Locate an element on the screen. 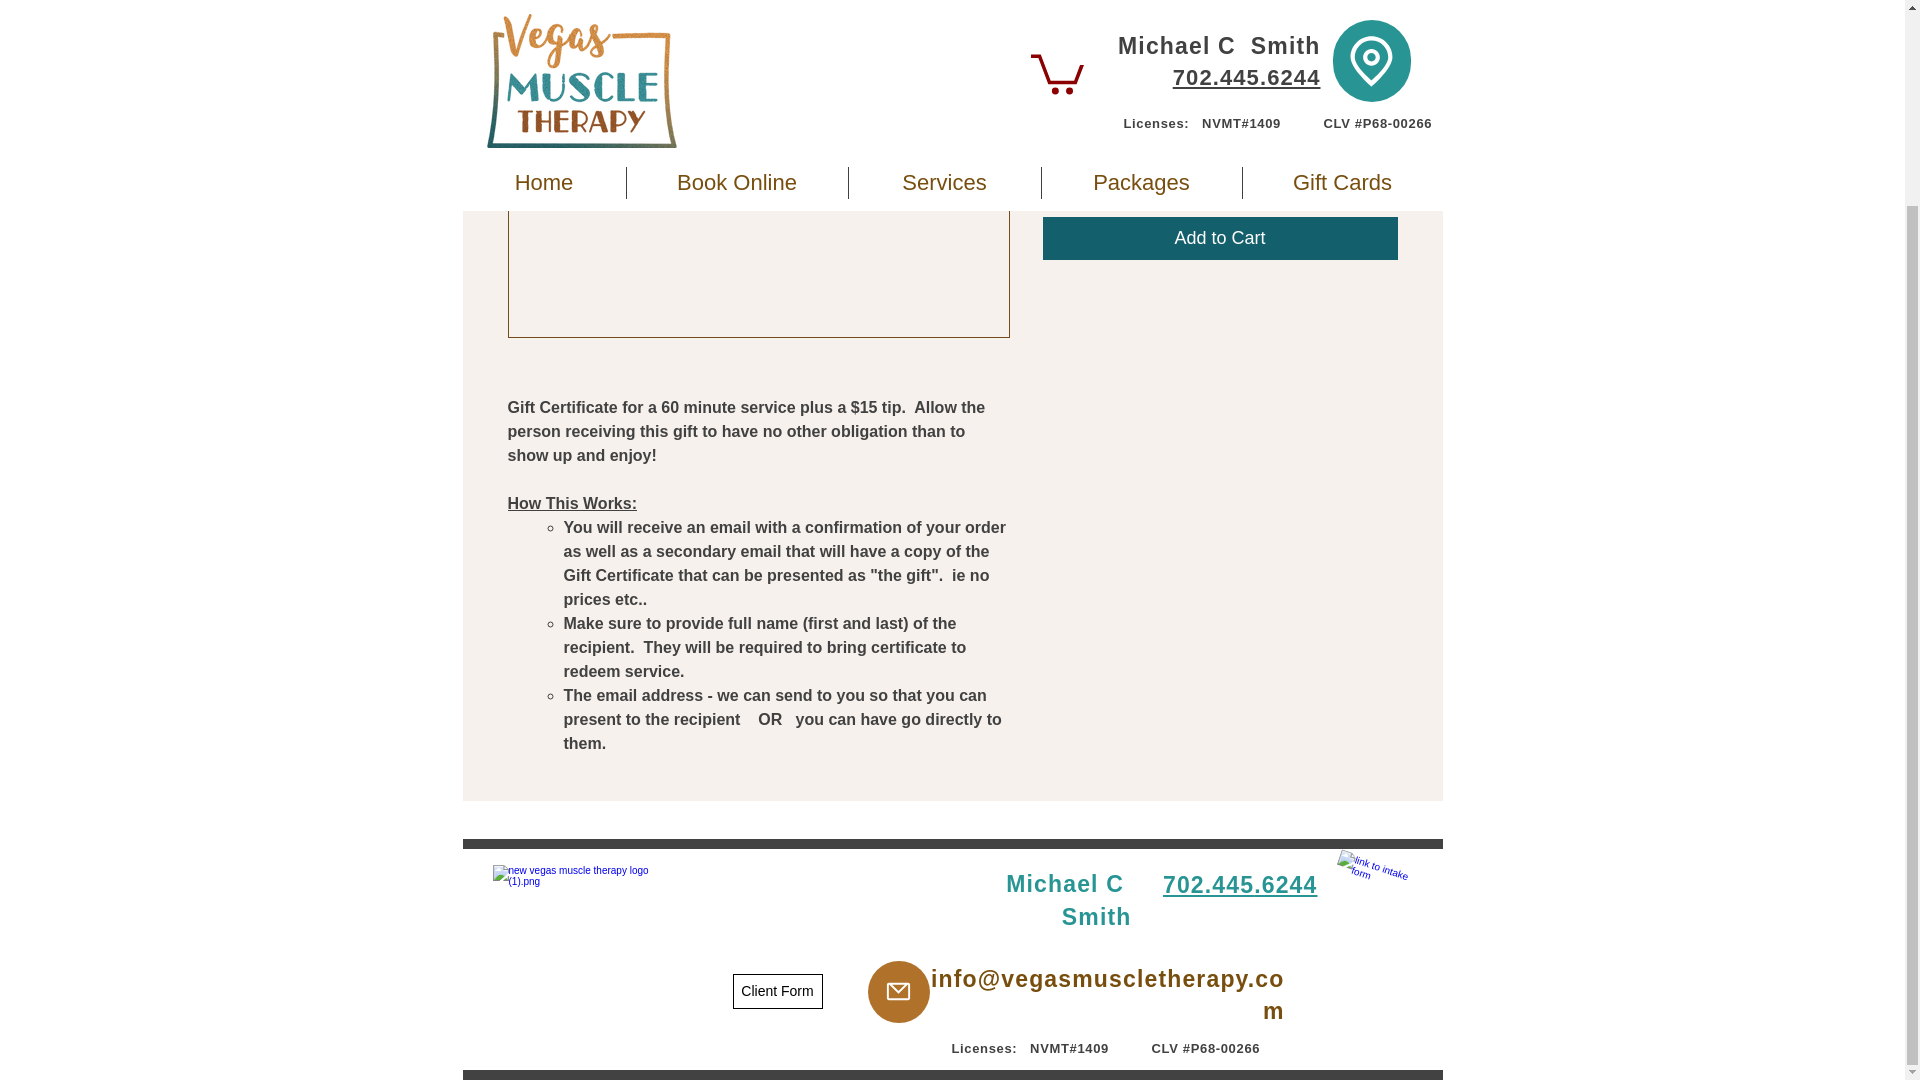  Michael C  Smith is located at coordinates (1068, 899).